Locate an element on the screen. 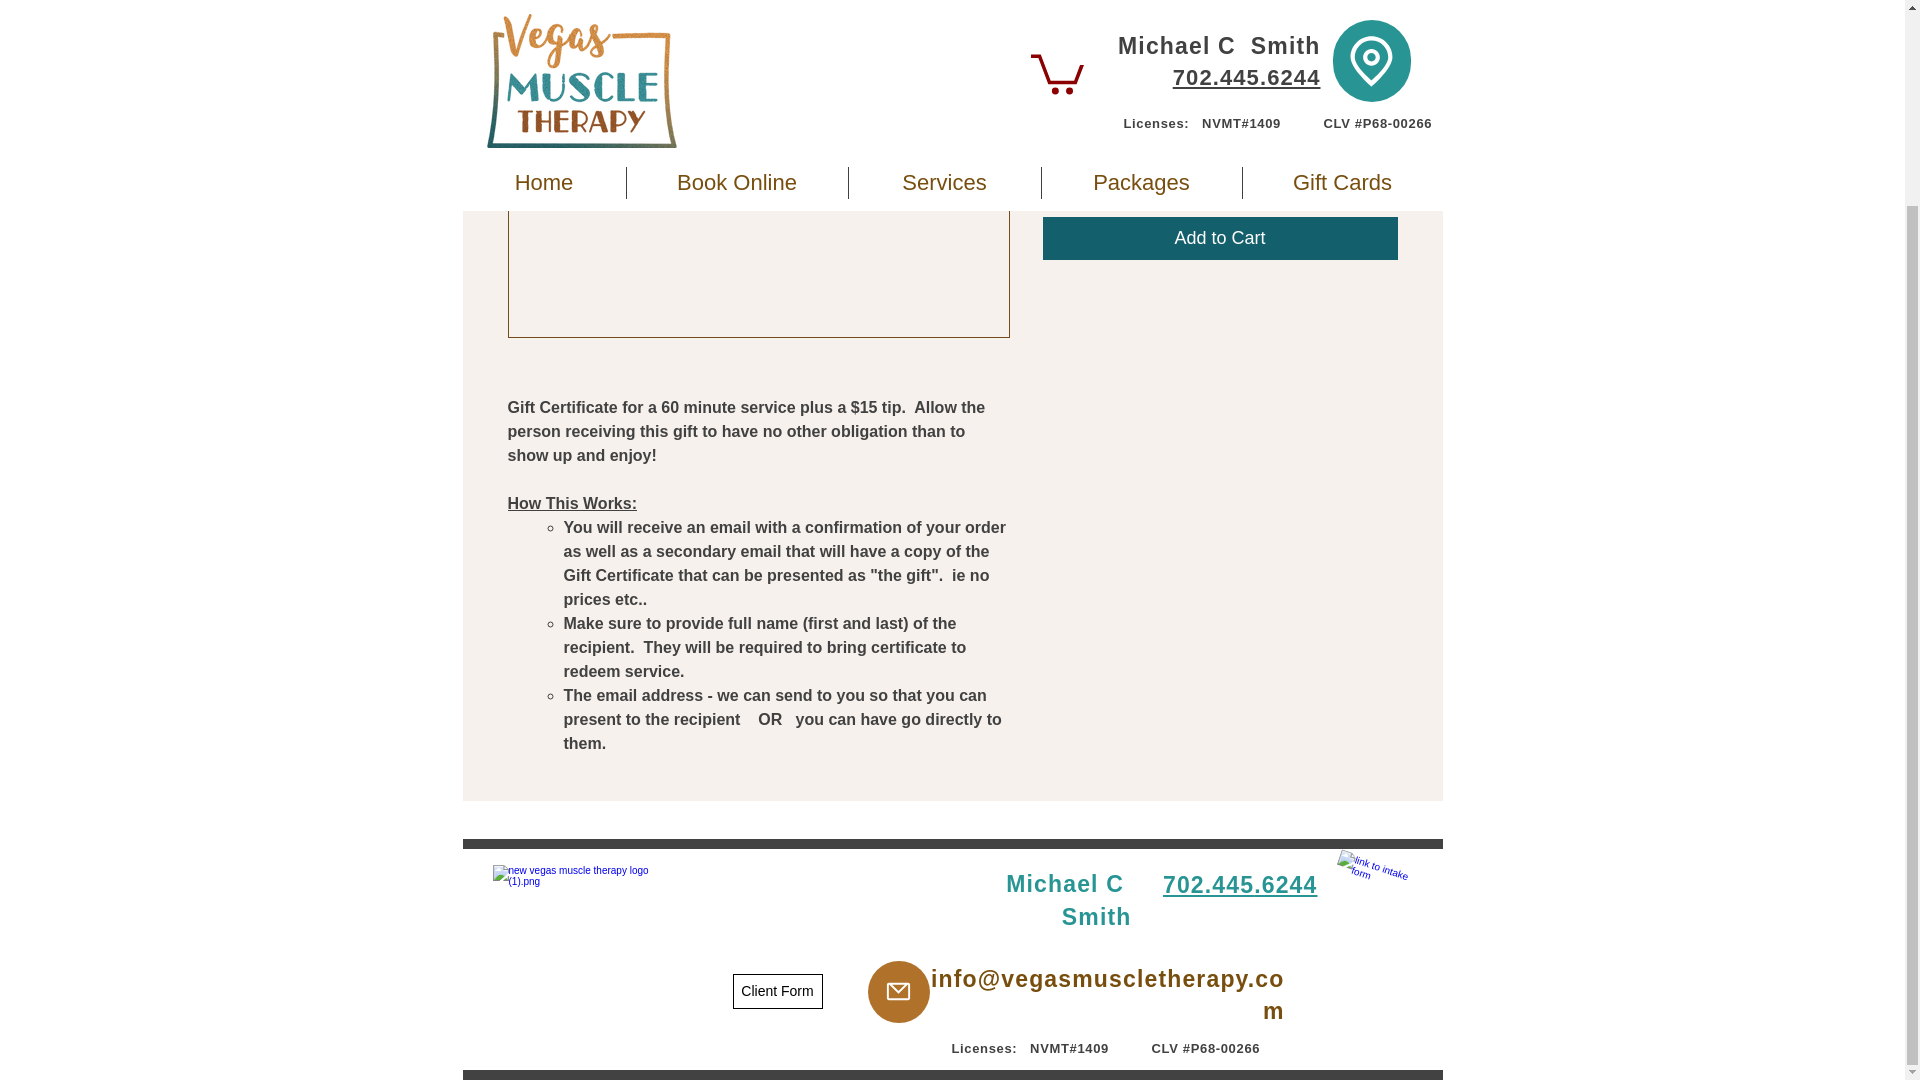  Michael C  Smith is located at coordinates (1068, 899).